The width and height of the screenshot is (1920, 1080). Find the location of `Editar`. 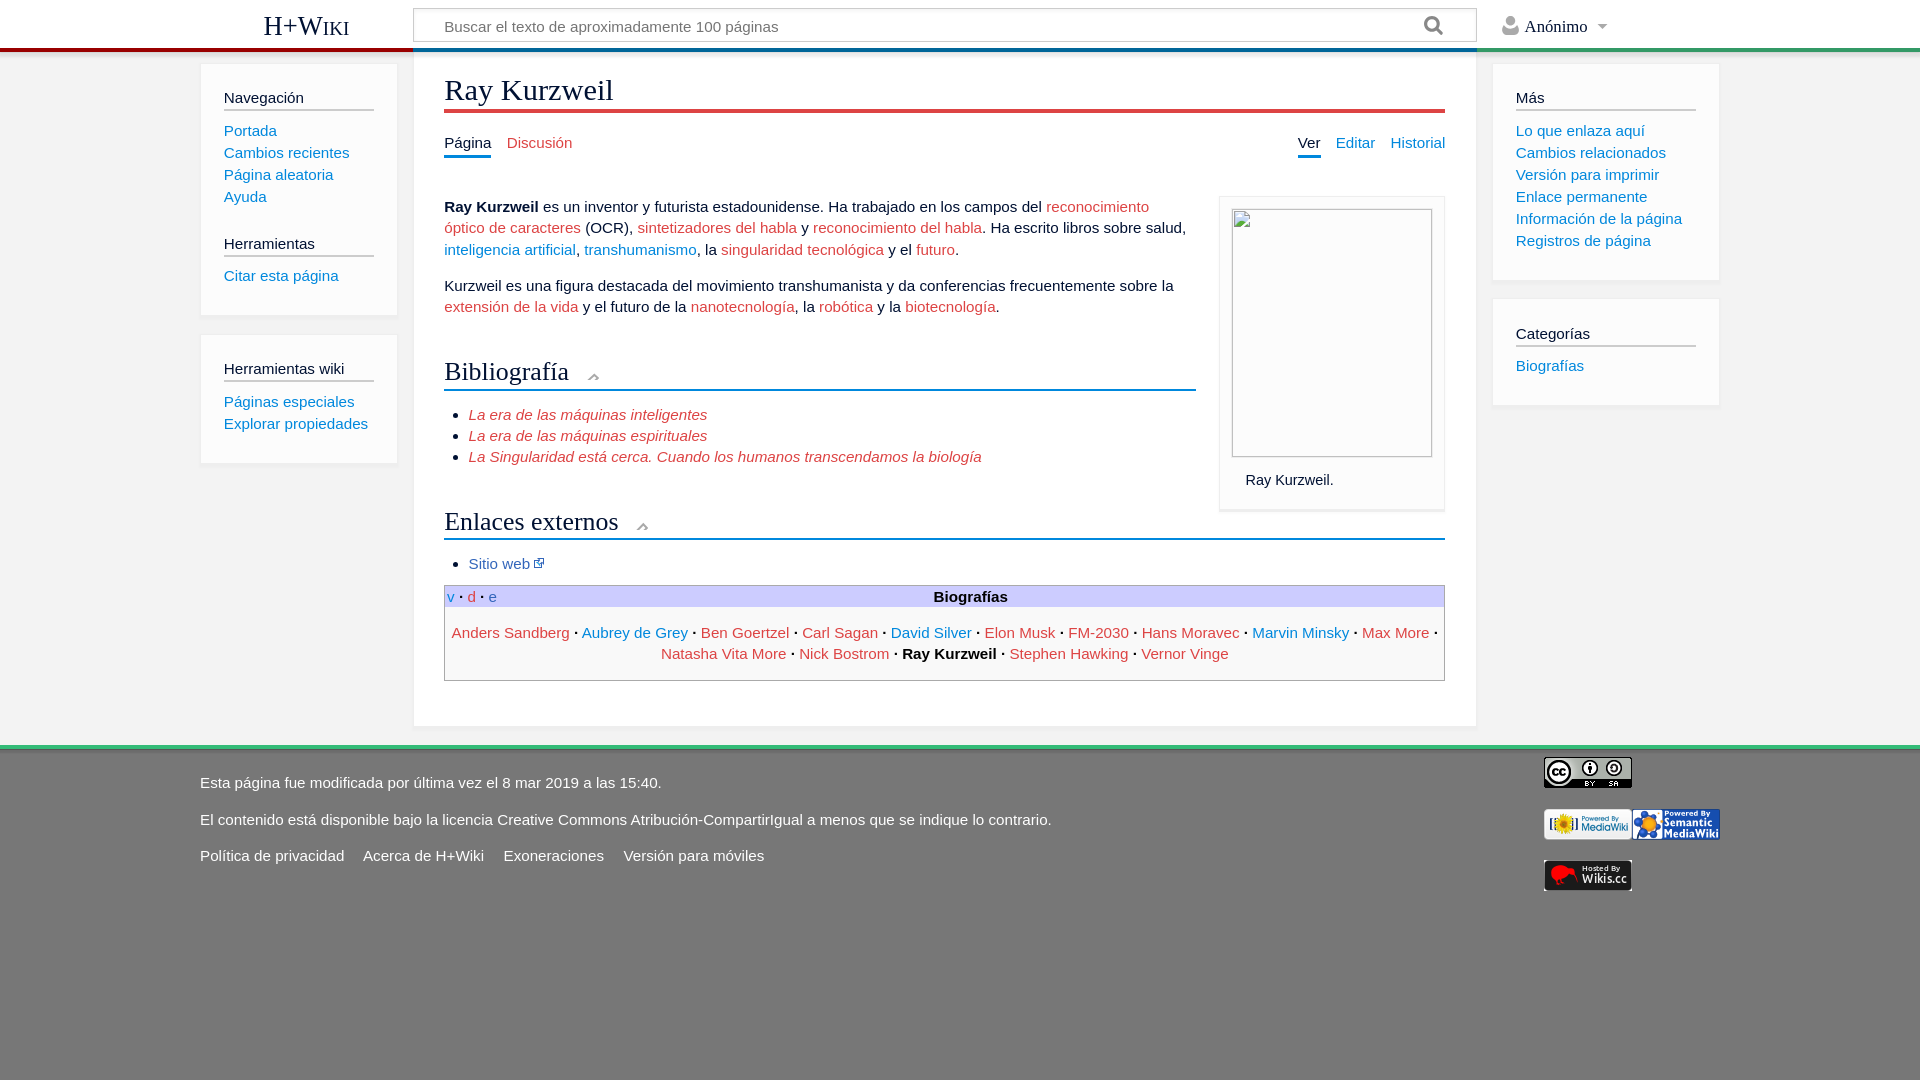

Editar is located at coordinates (1356, 142).